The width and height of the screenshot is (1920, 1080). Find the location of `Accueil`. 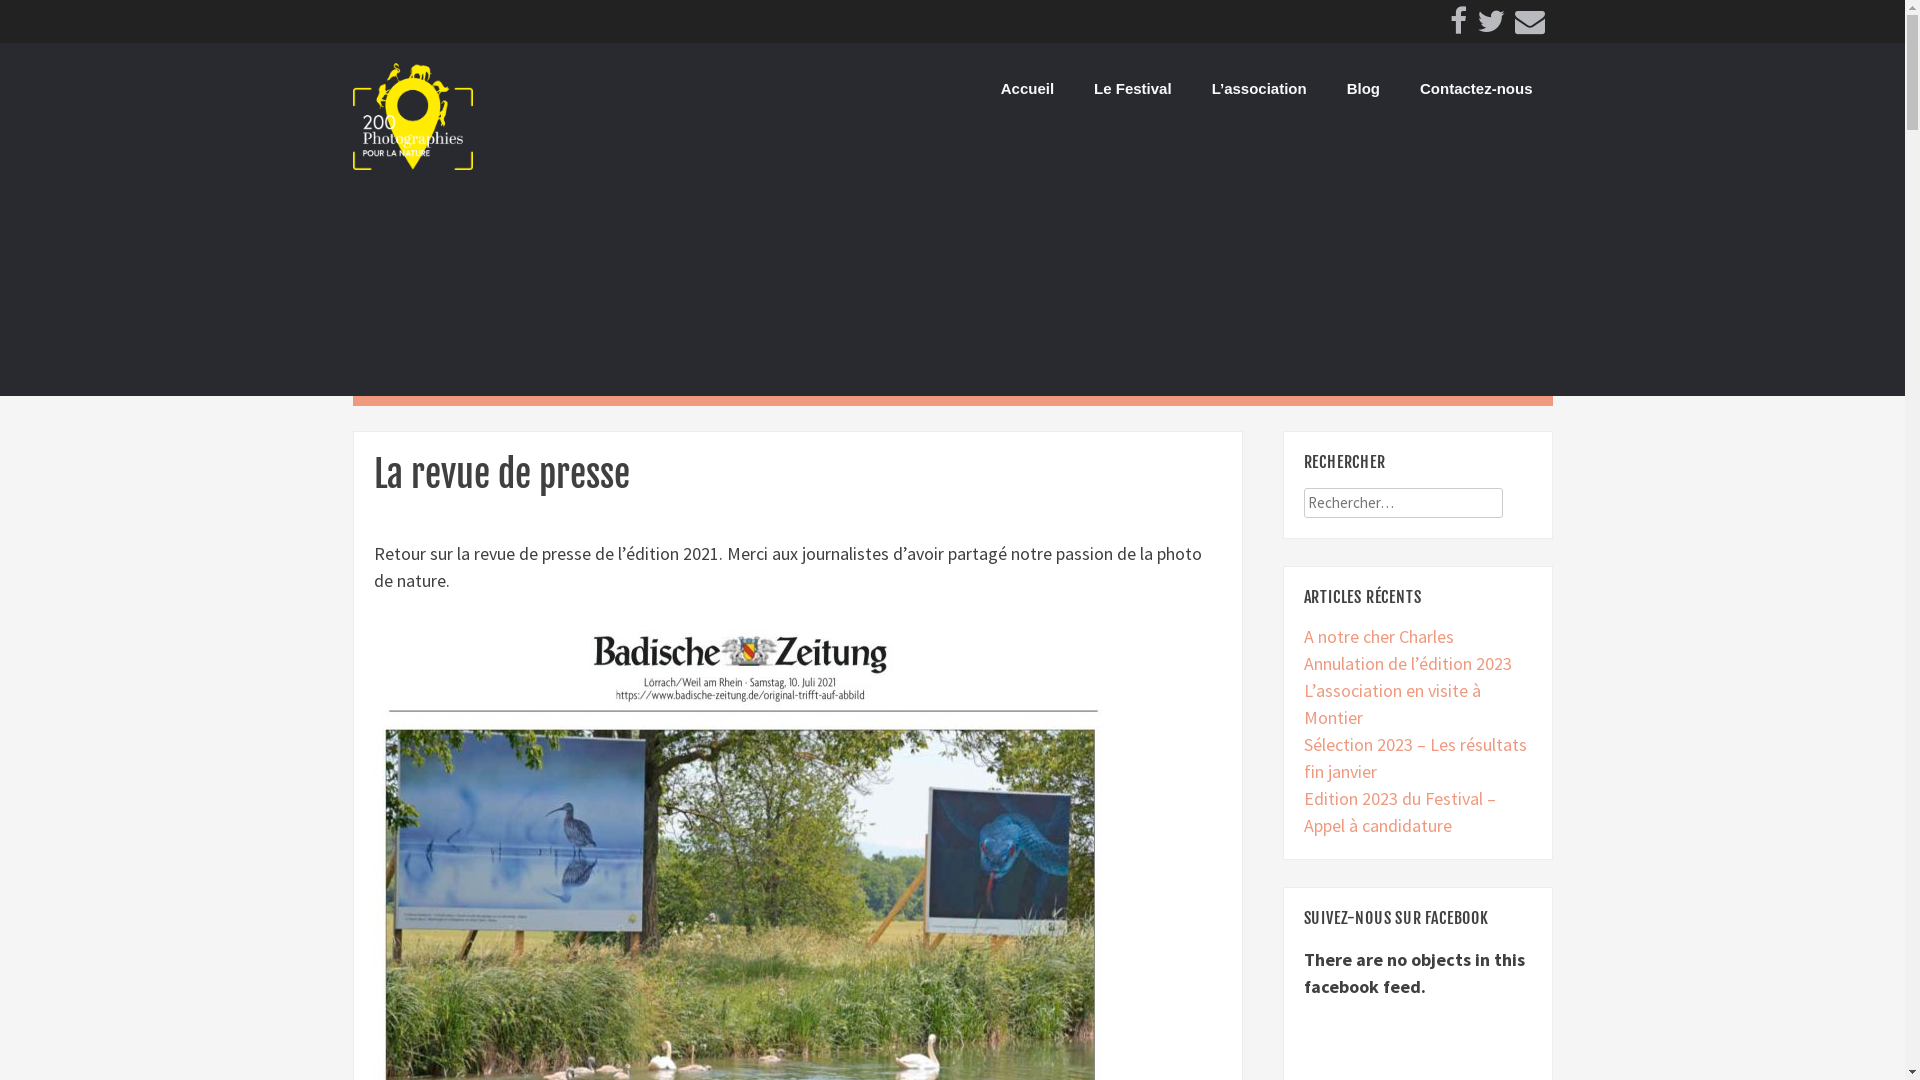

Accueil is located at coordinates (1028, 90).